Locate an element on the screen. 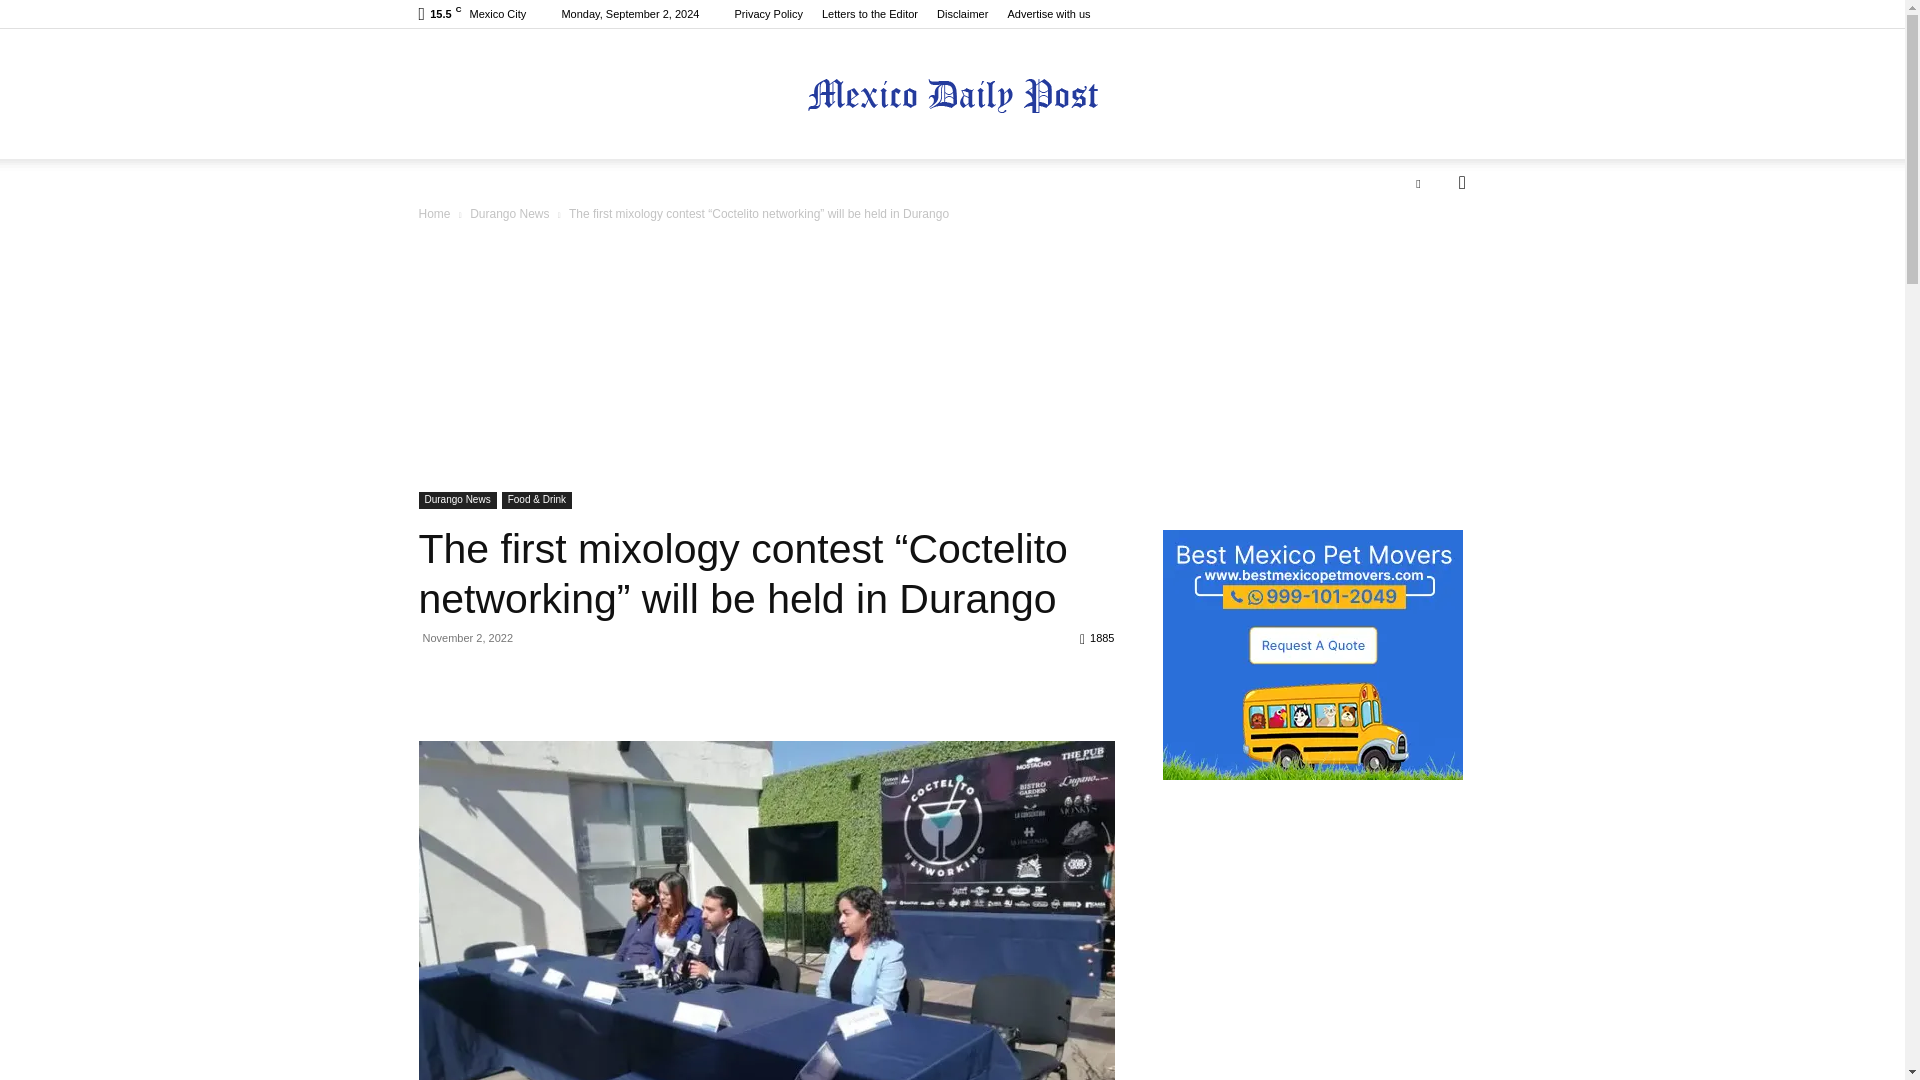  Disclaimer is located at coordinates (962, 14).